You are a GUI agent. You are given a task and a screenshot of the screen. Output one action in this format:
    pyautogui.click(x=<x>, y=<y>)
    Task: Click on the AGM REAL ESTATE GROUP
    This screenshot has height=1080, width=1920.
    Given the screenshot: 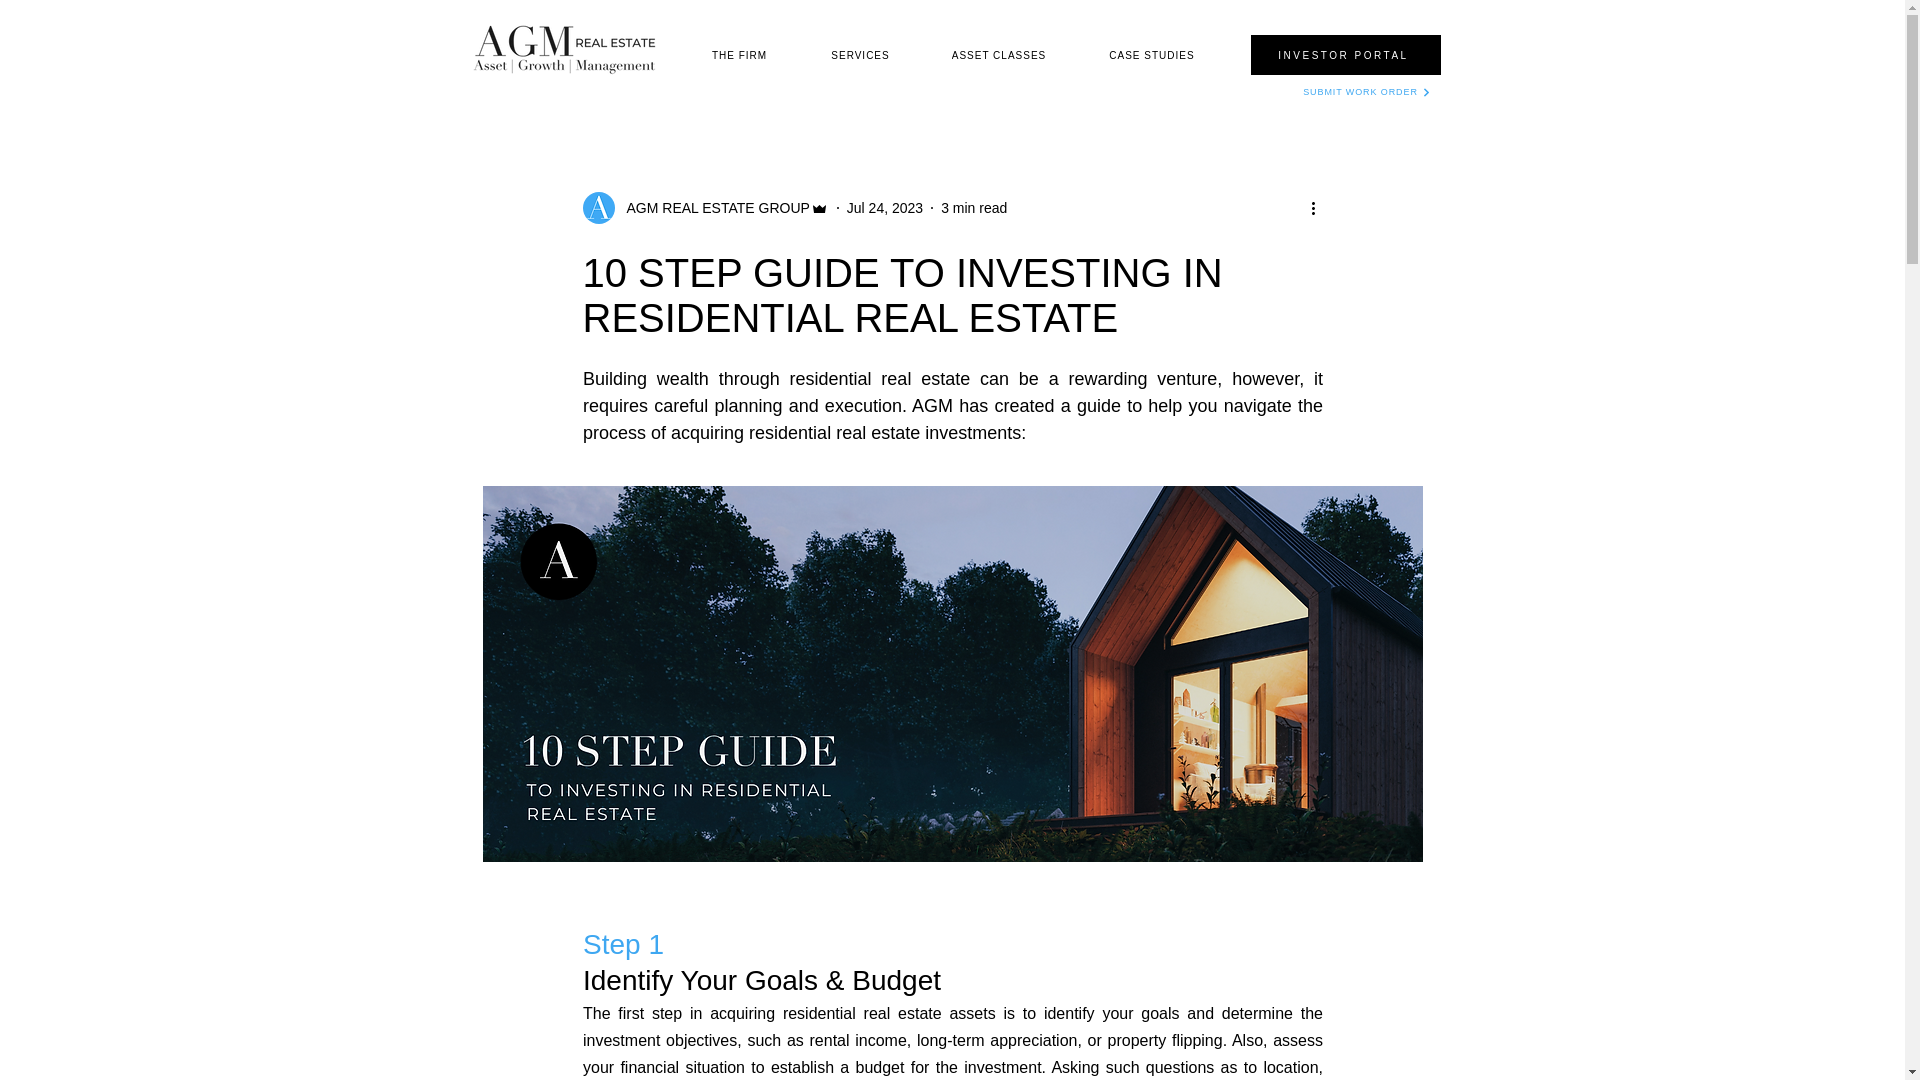 What is the action you would take?
    pyautogui.click(x=704, y=208)
    